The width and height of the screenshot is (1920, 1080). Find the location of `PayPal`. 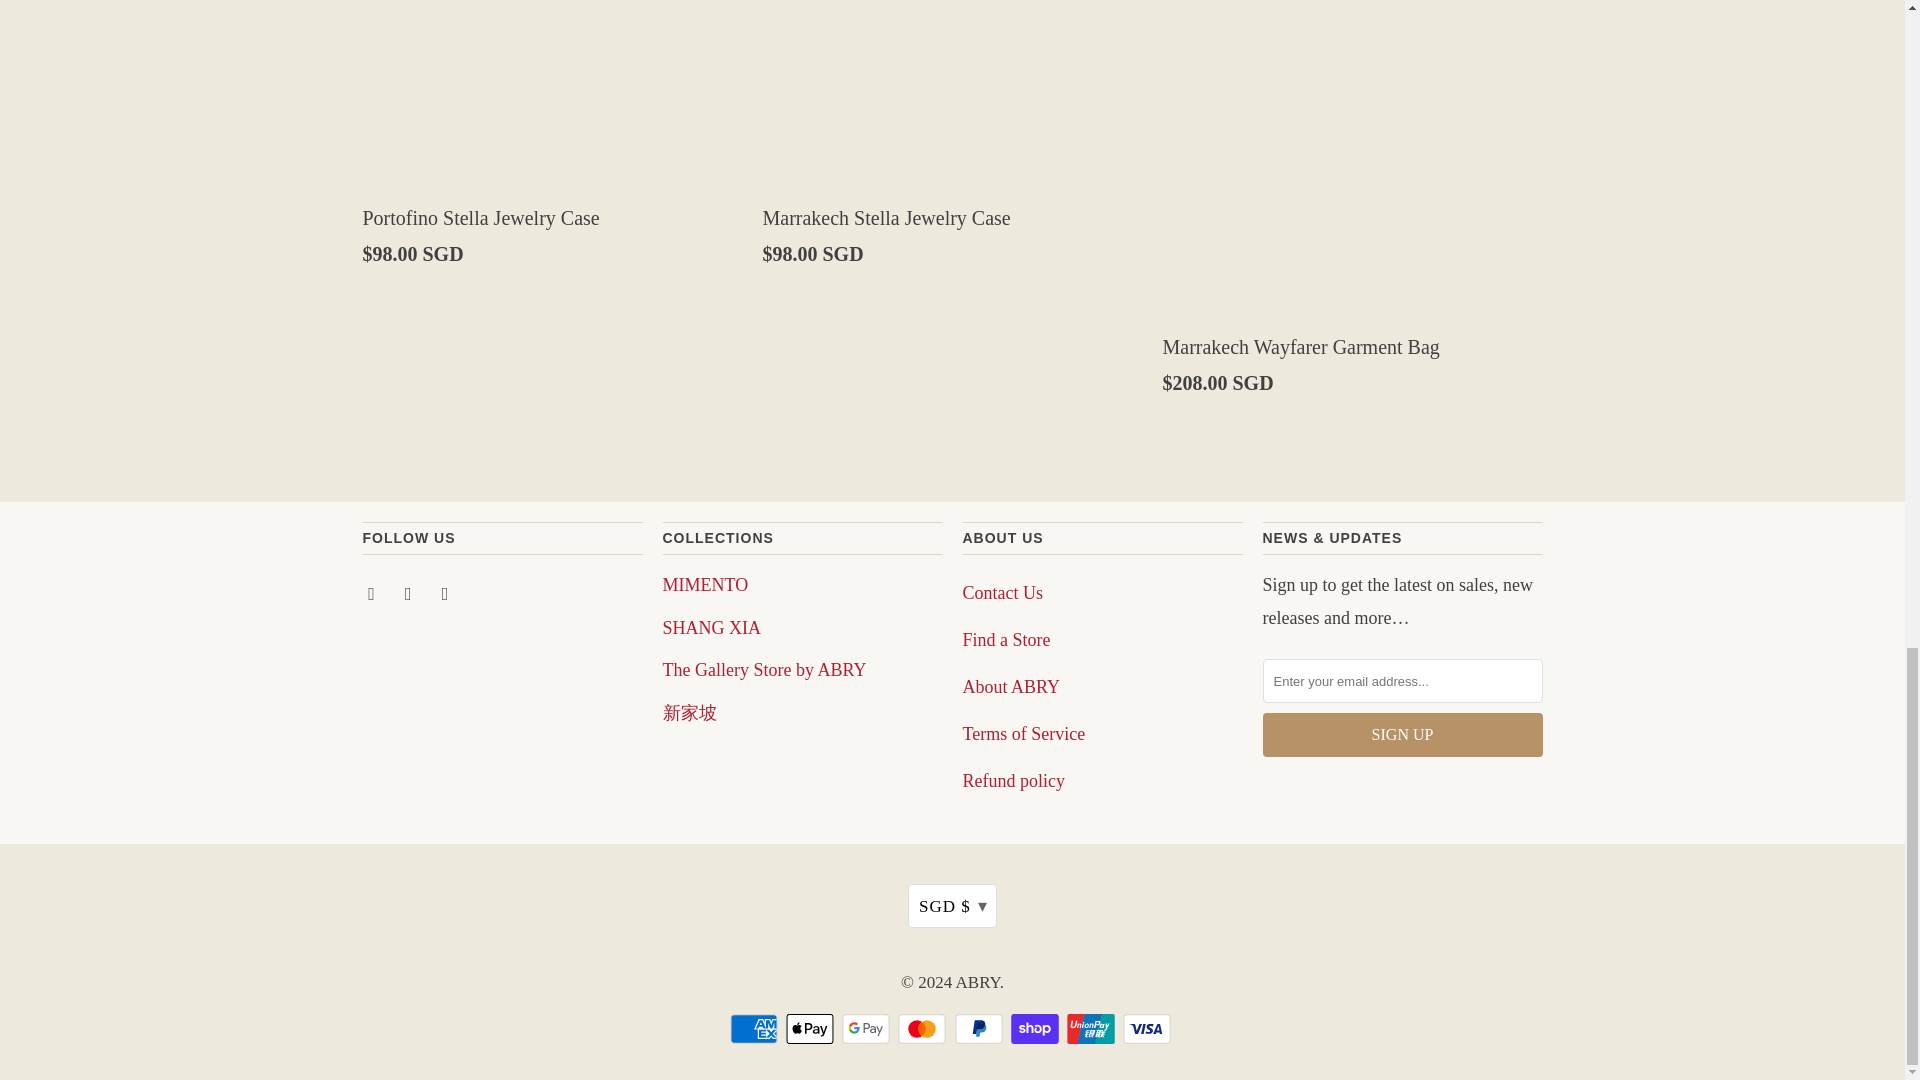

PayPal is located at coordinates (980, 1029).